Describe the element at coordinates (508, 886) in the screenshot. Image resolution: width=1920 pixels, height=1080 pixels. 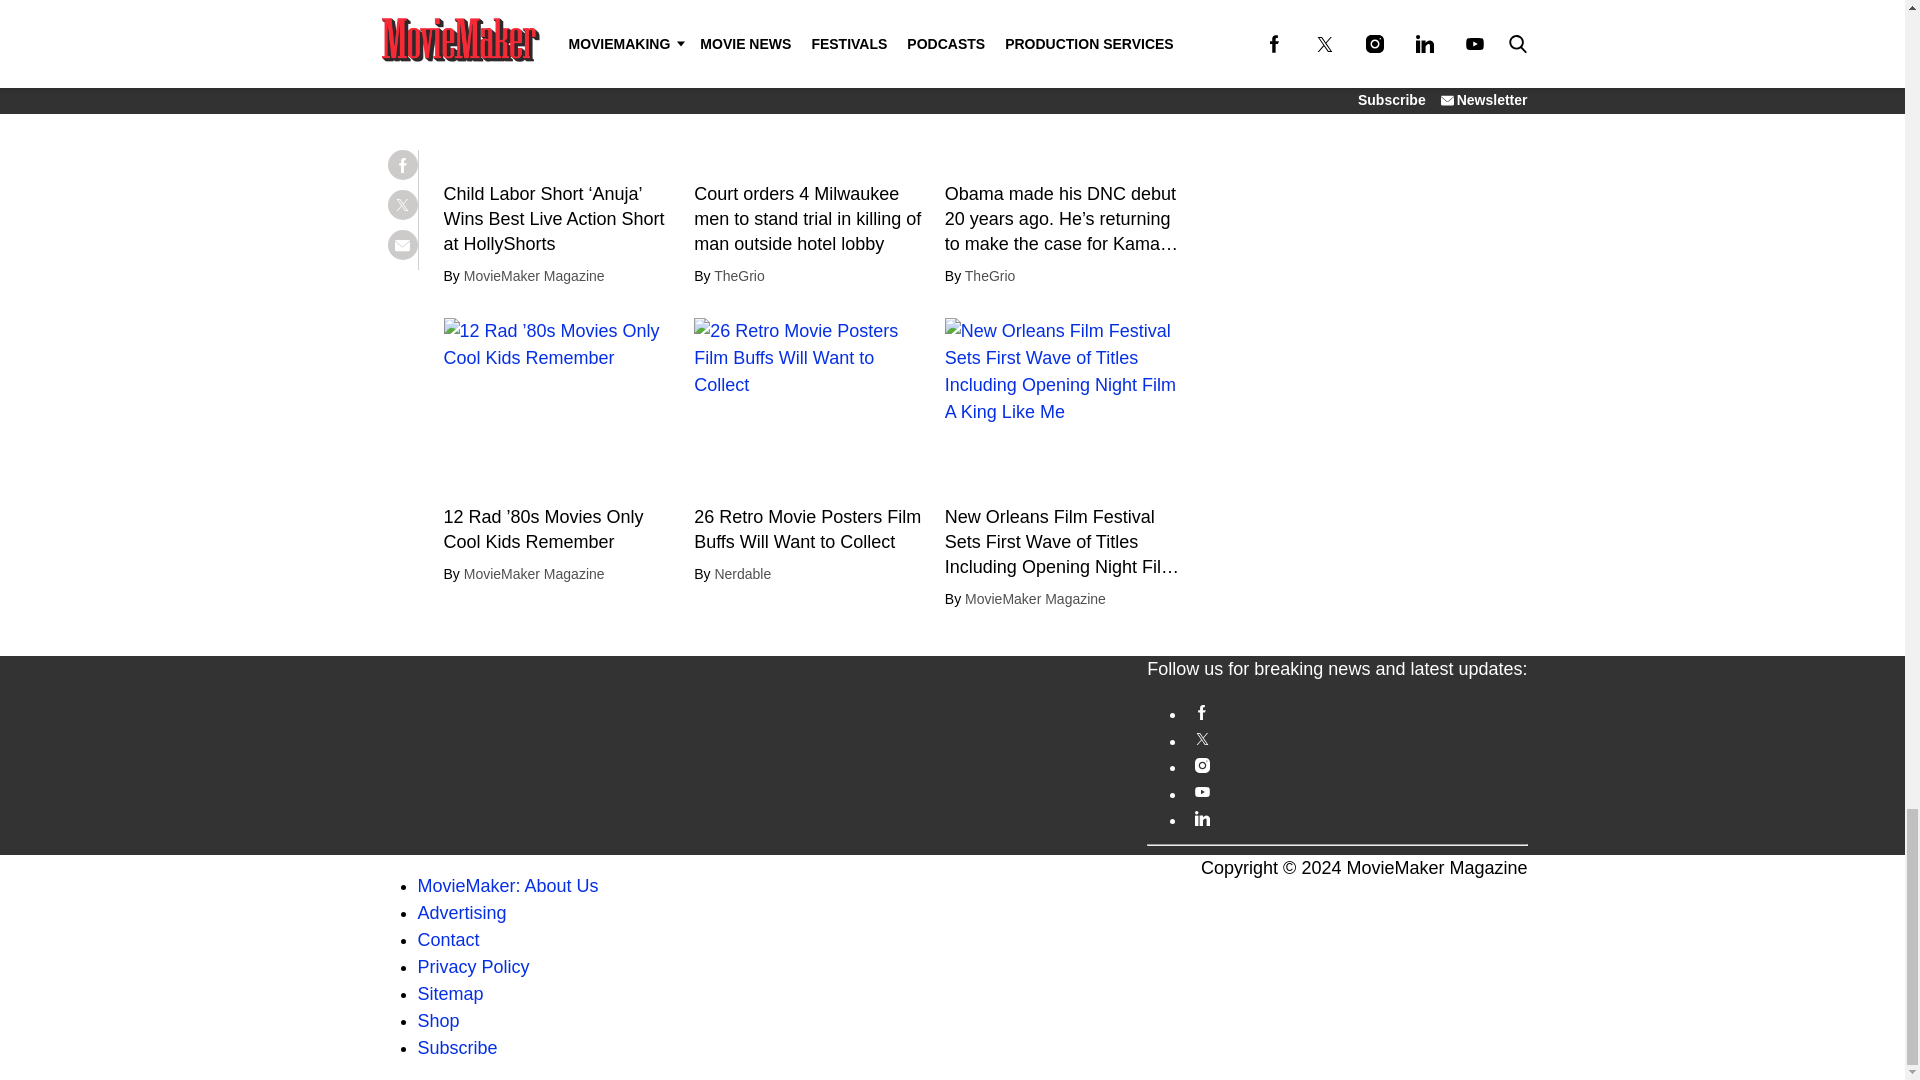
I see `MovieMaker: About Us` at that location.